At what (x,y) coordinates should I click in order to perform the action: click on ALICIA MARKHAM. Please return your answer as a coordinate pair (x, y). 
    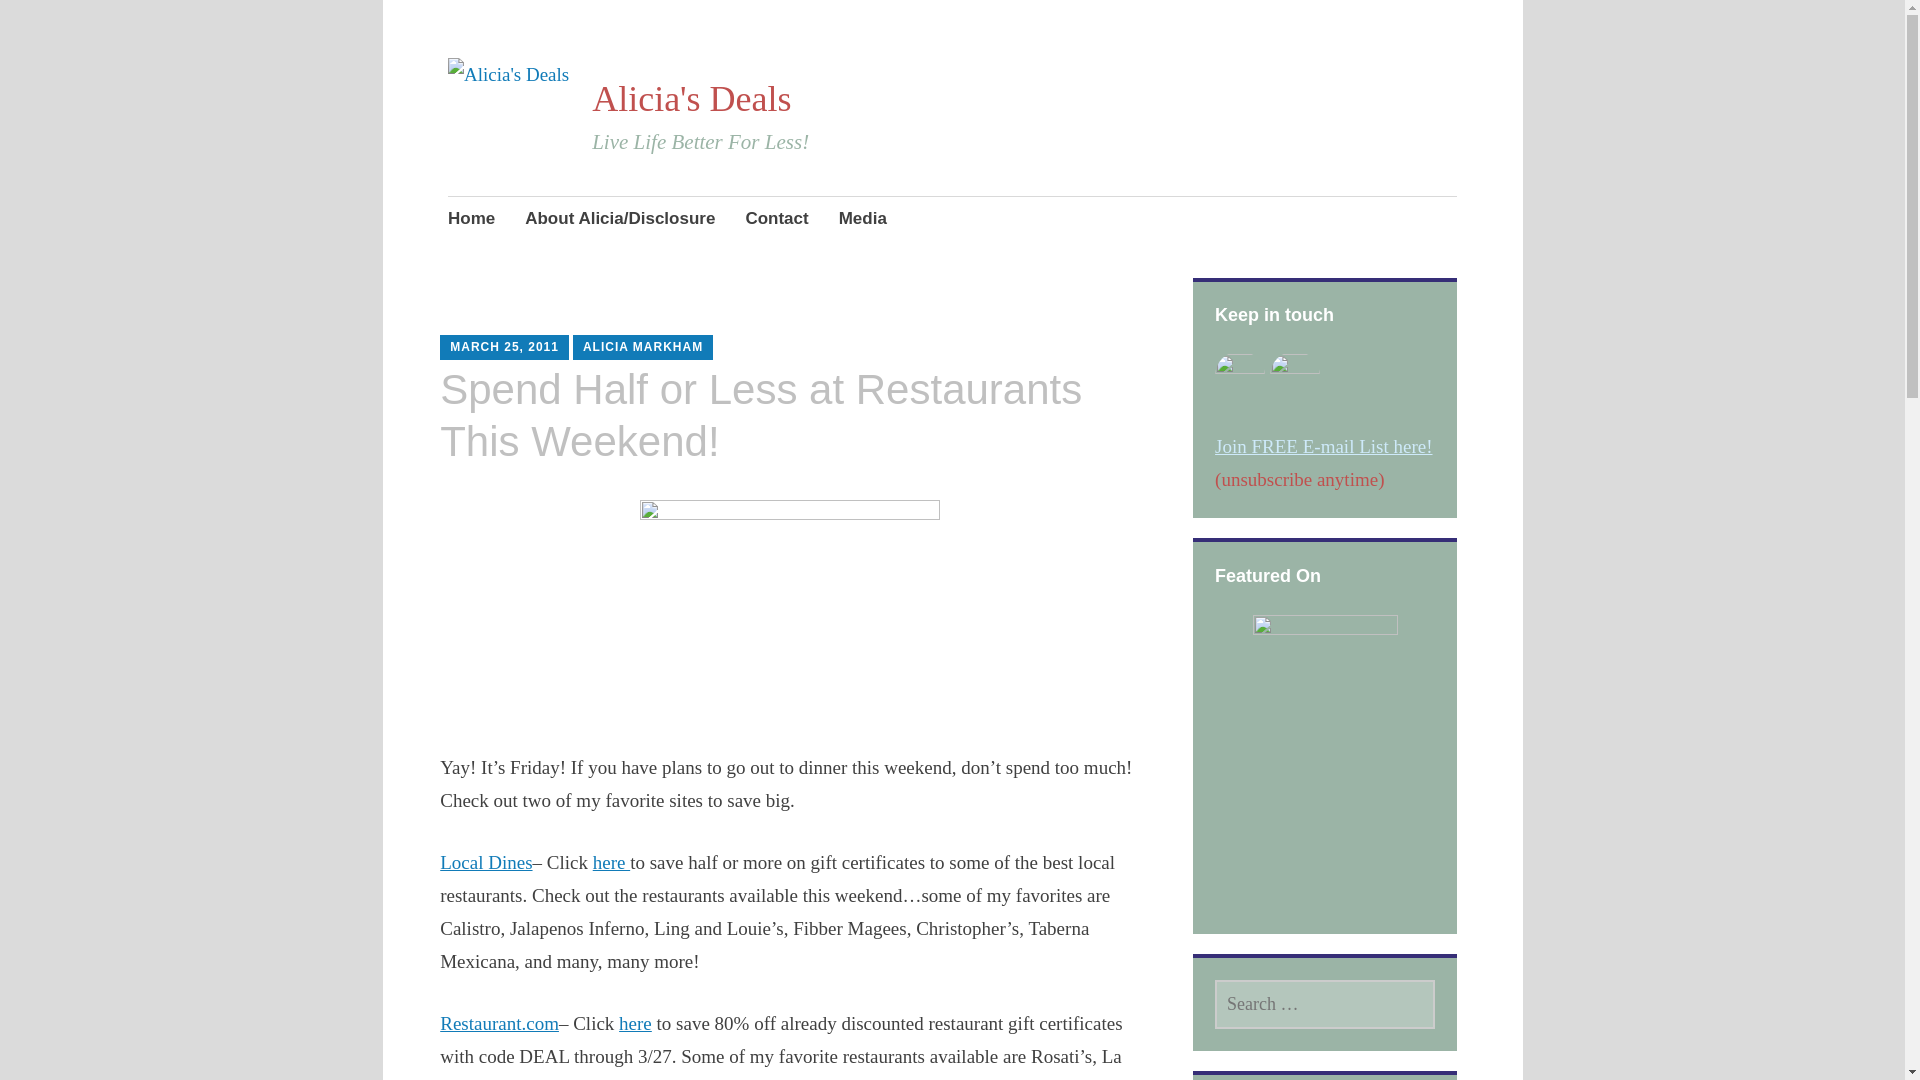
    Looking at the image, I should click on (642, 347).